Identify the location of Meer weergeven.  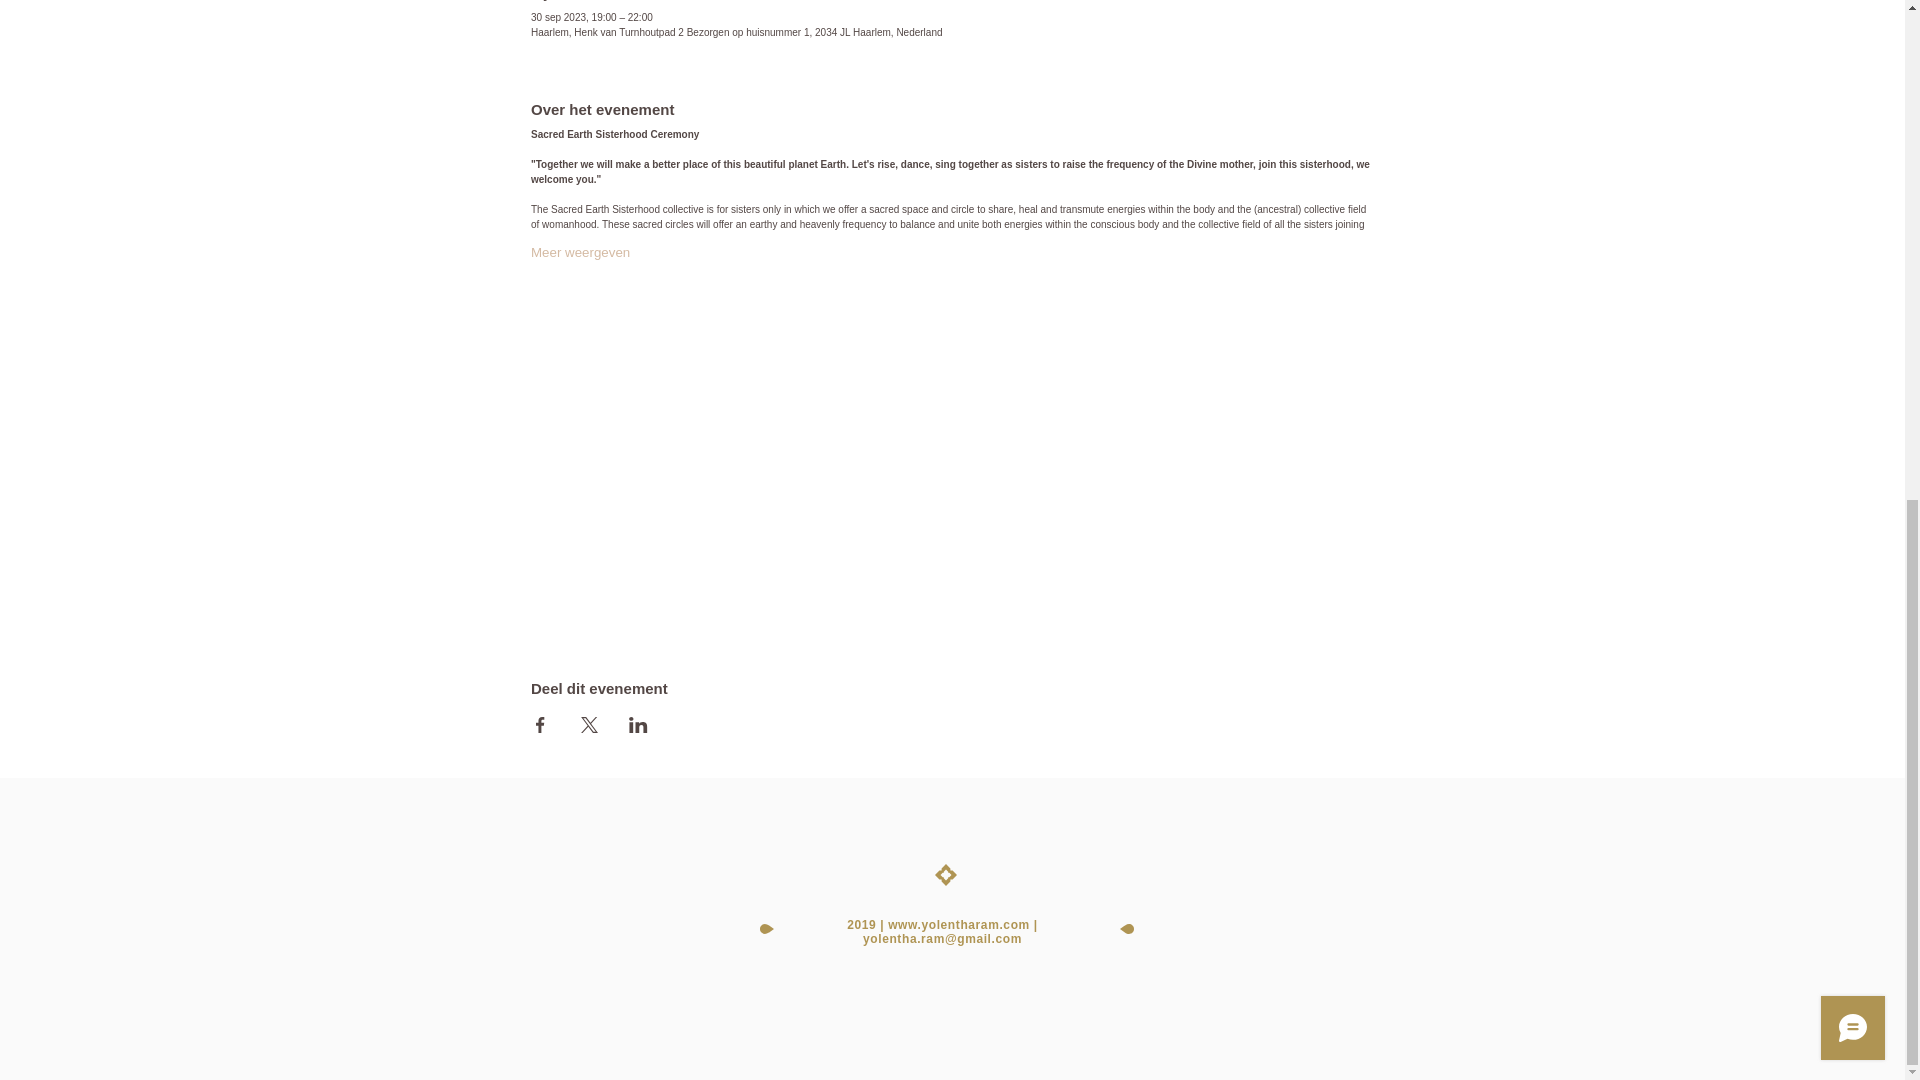
(580, 253).